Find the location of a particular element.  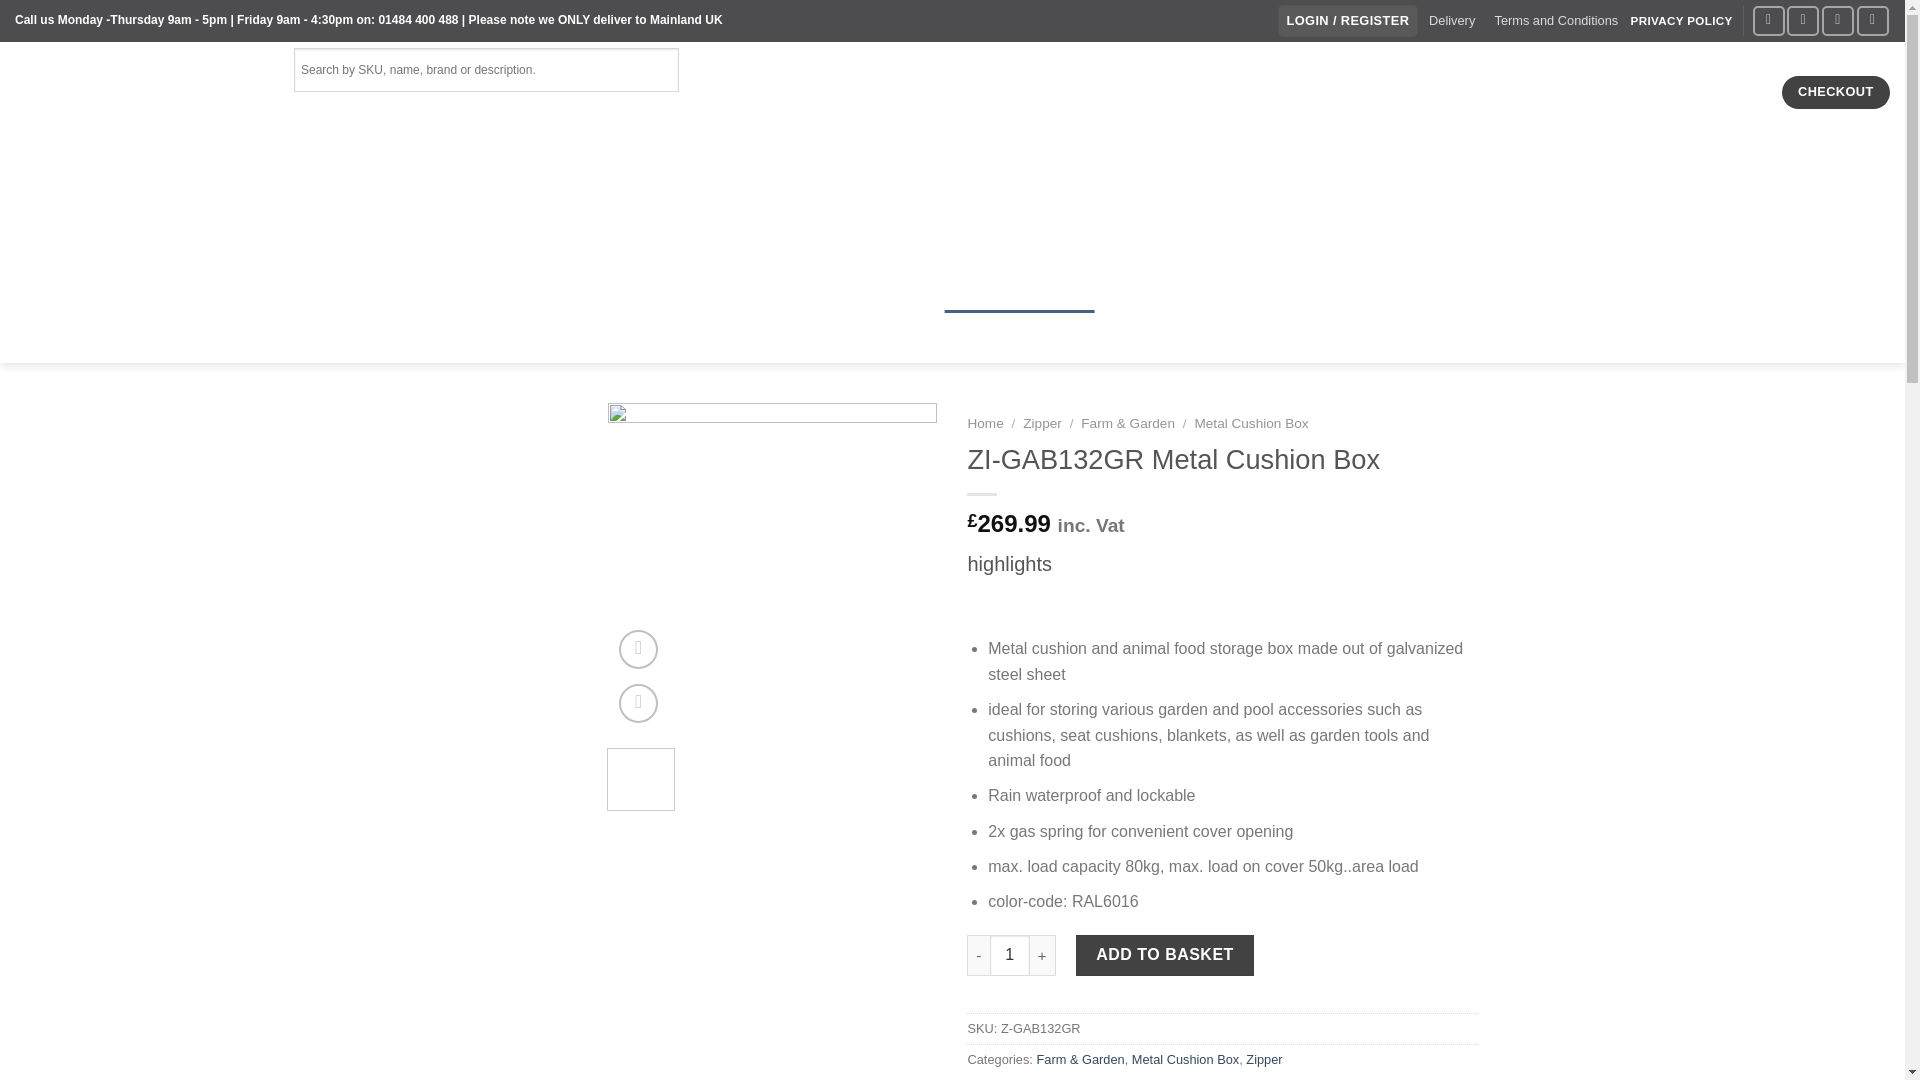

CHECKOUT is located at coordinates (1835, 92).